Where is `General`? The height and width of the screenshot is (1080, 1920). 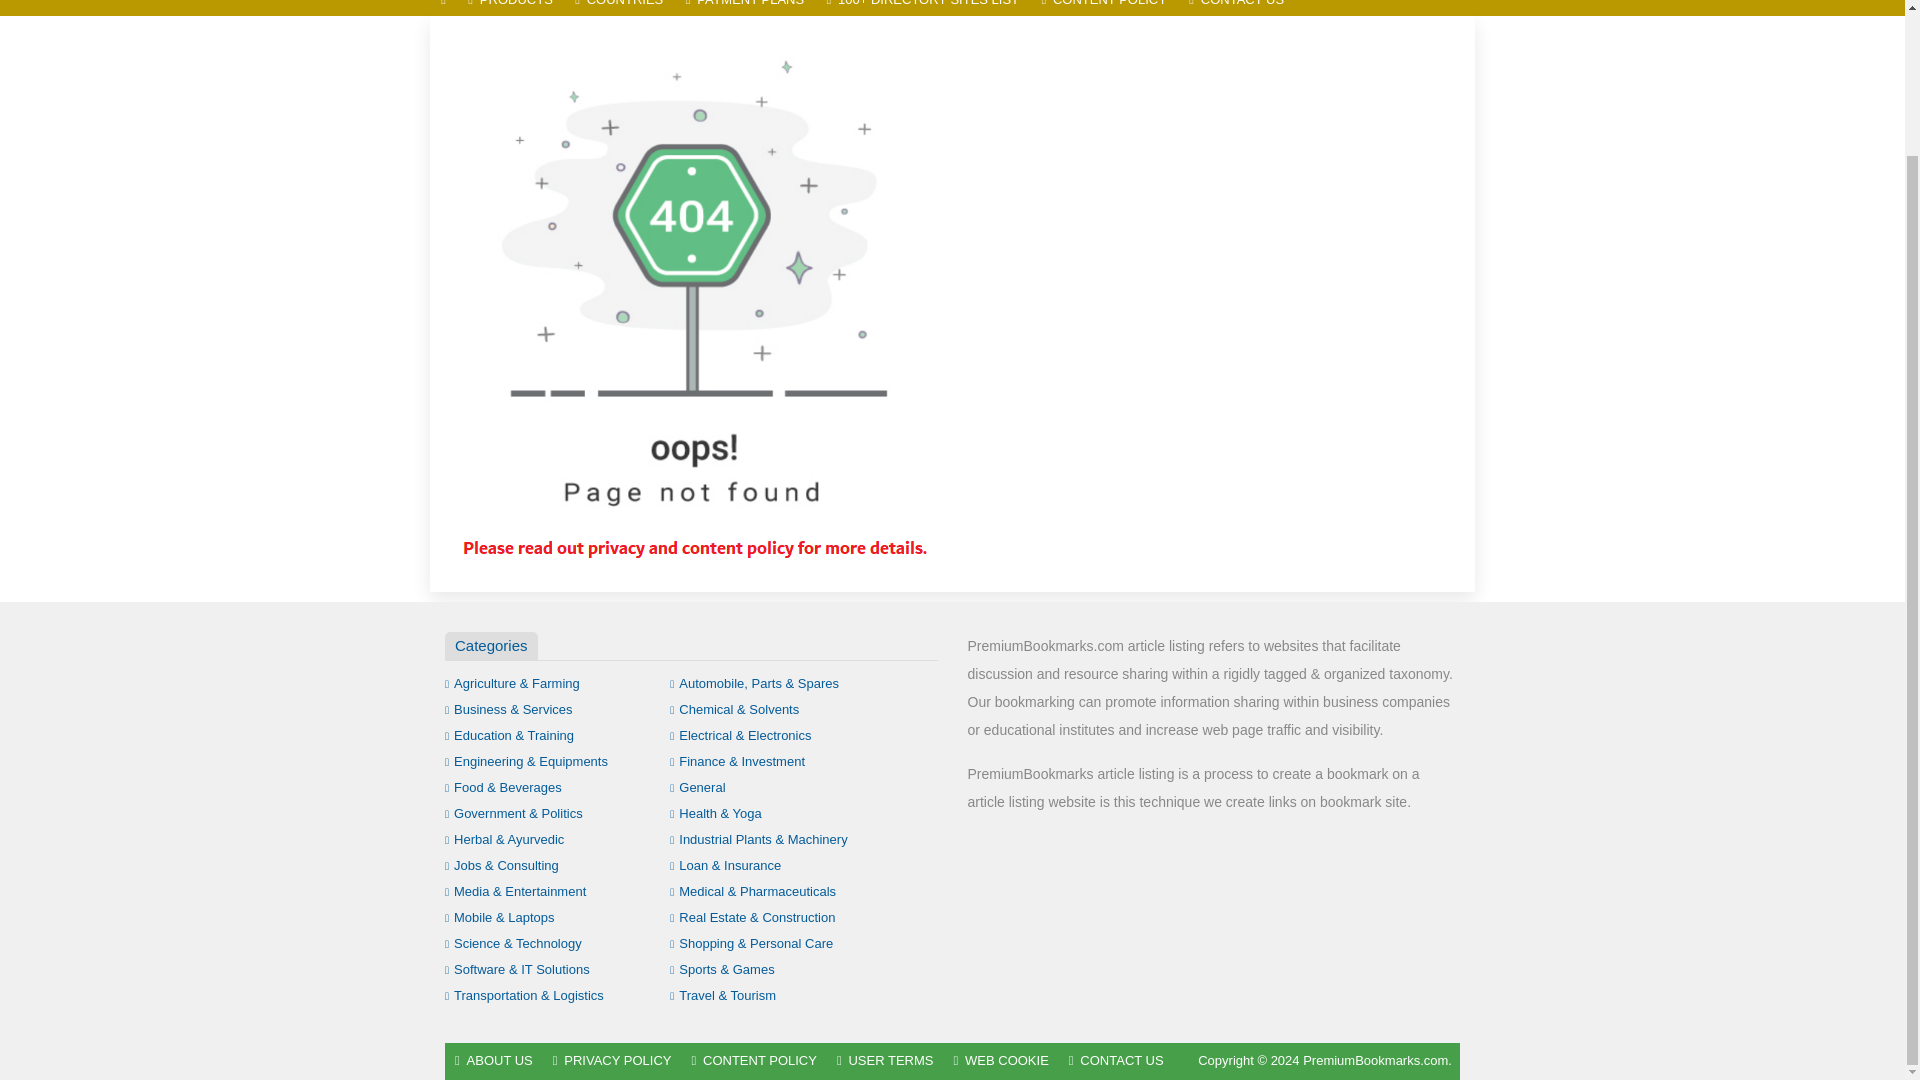 General is located at coordinates (698, 786).